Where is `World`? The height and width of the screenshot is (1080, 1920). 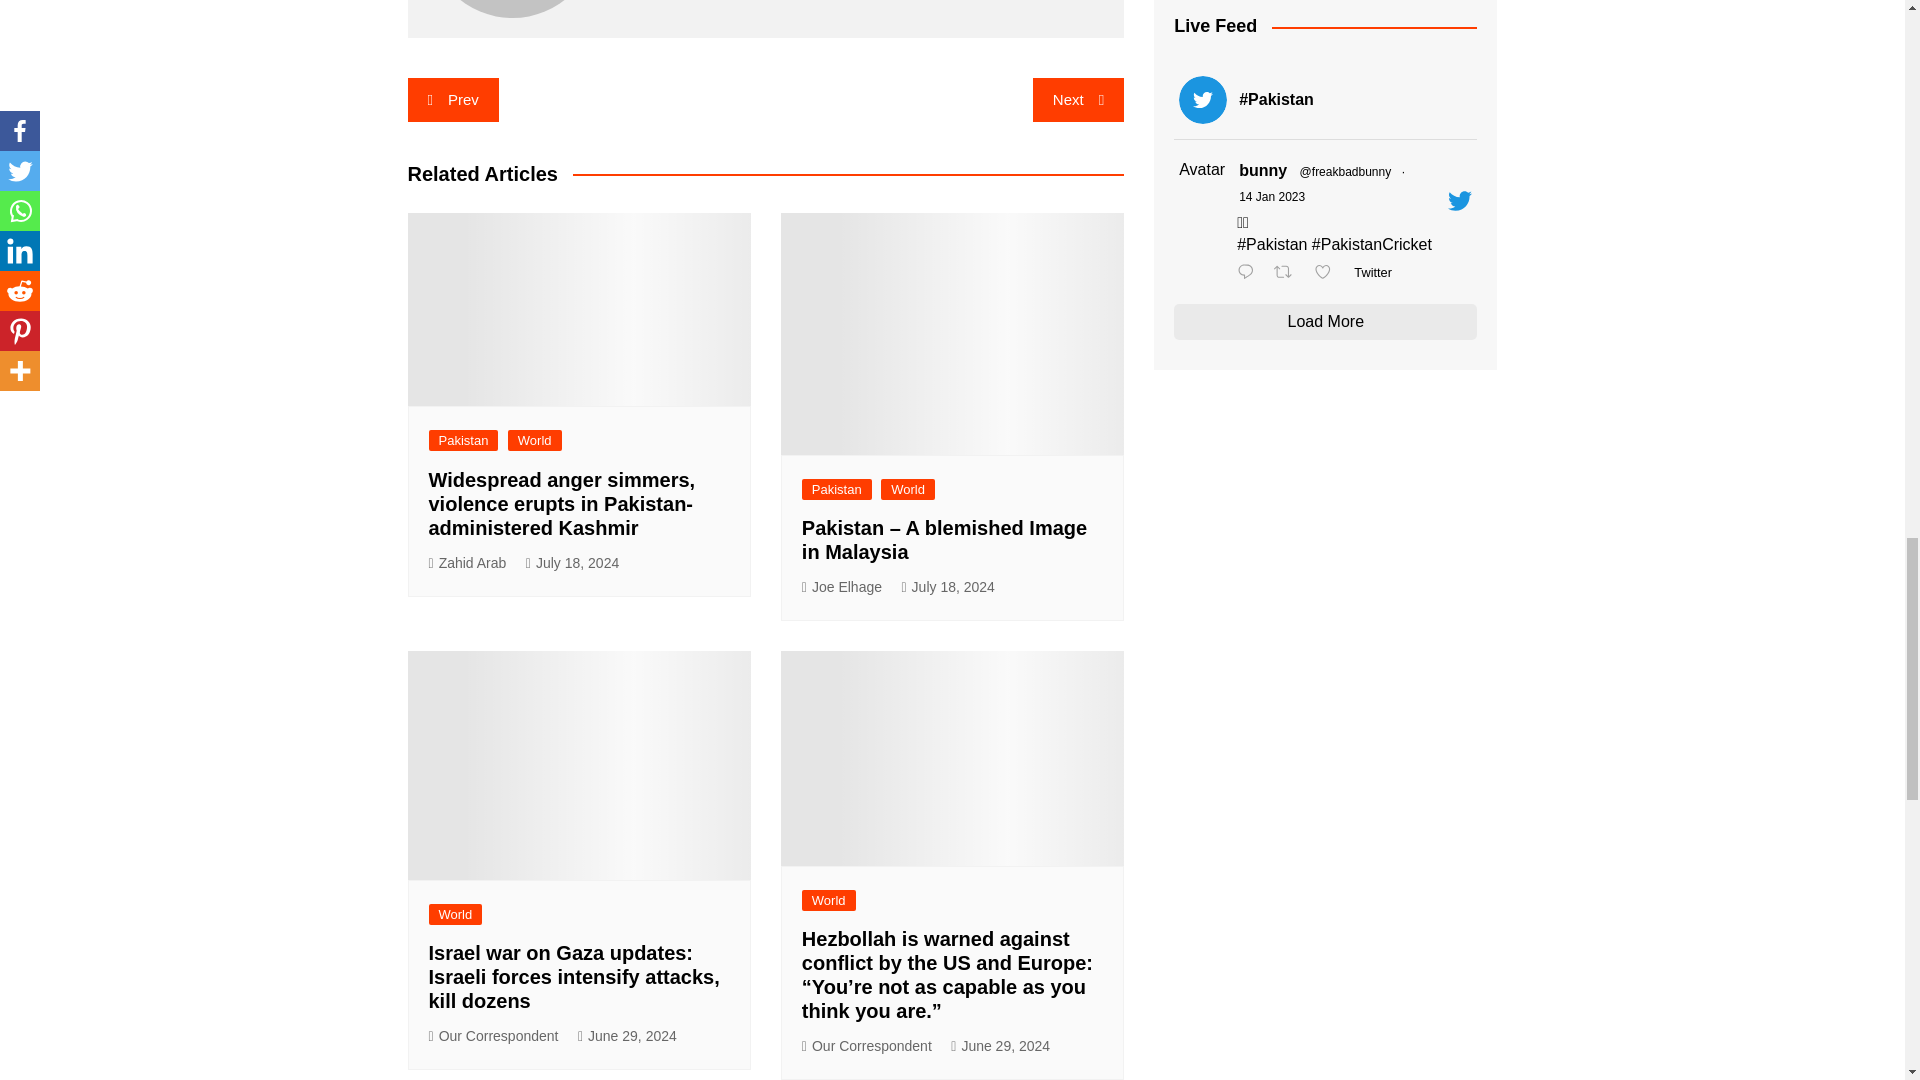 World is located at coordinates (535, 440).